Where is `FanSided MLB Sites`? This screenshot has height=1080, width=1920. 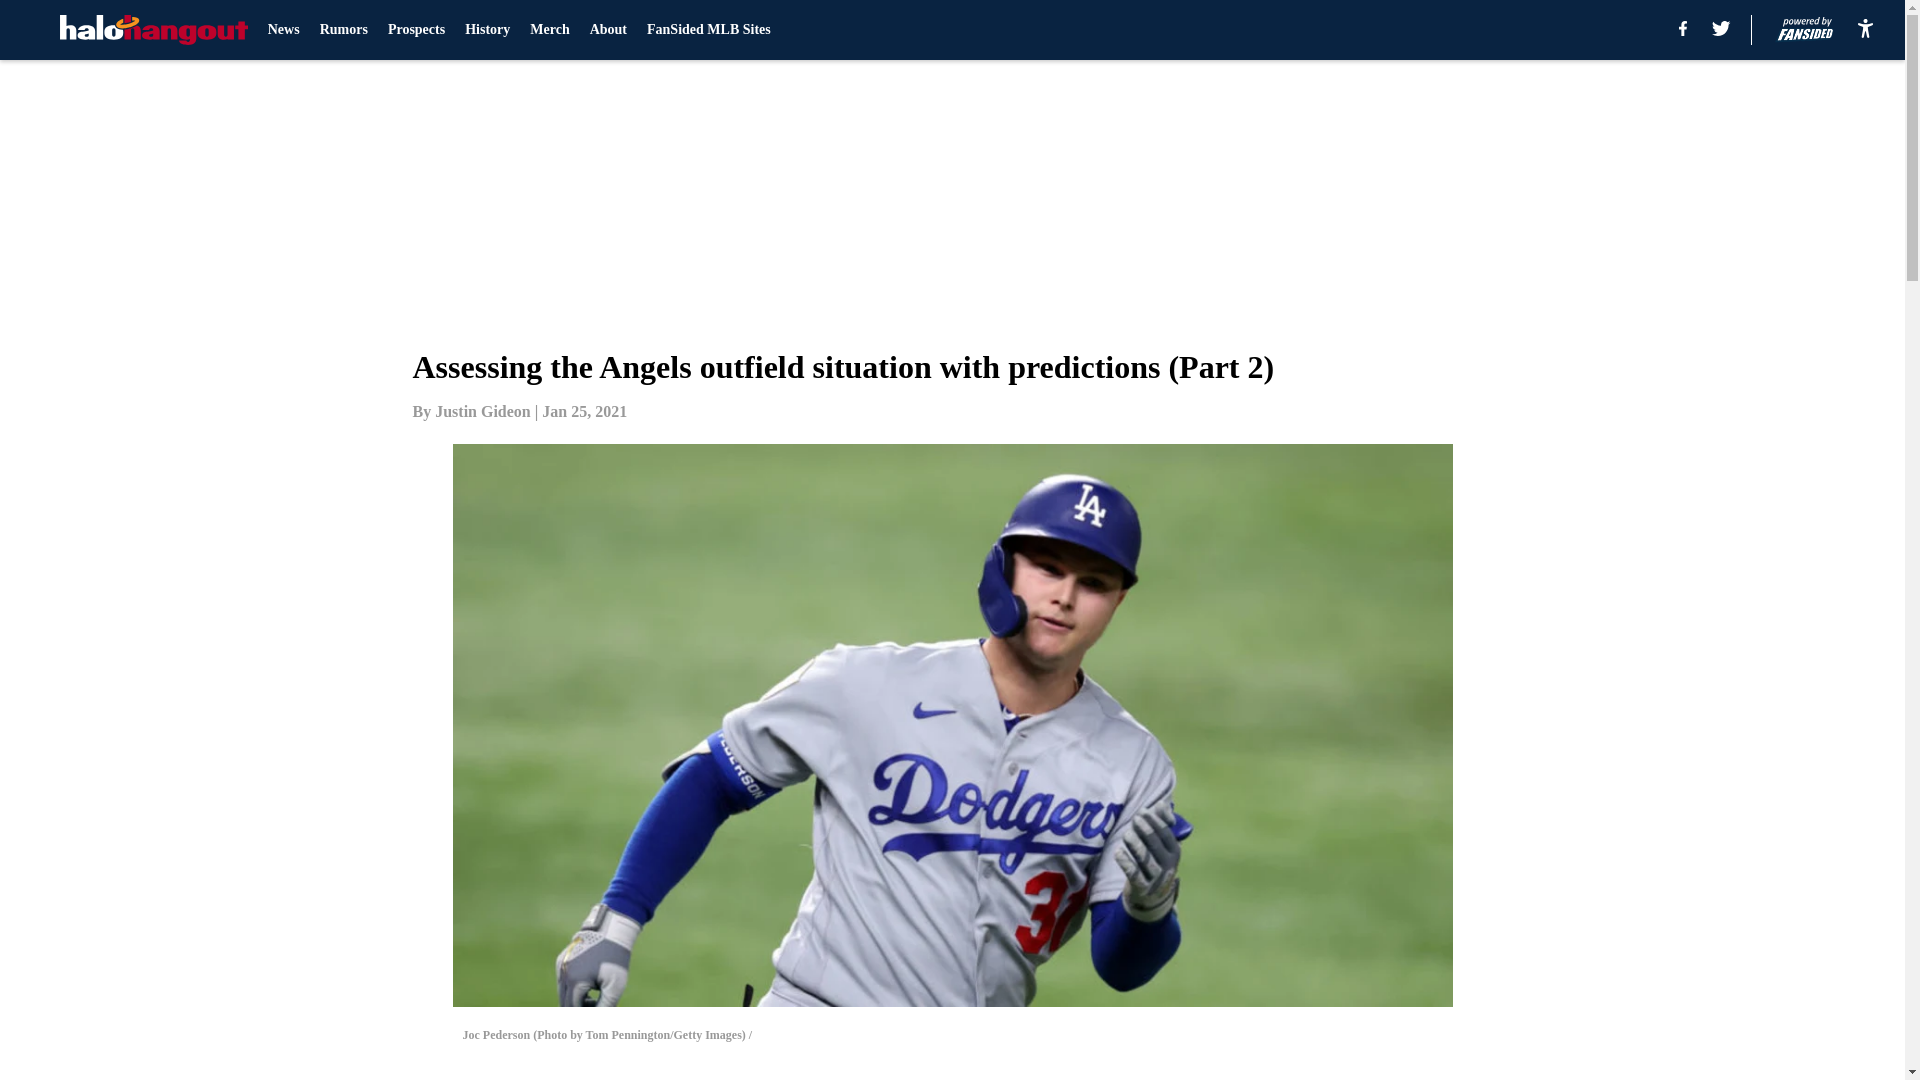 FanSided MLB Sites is located at coordinates (709, 30).